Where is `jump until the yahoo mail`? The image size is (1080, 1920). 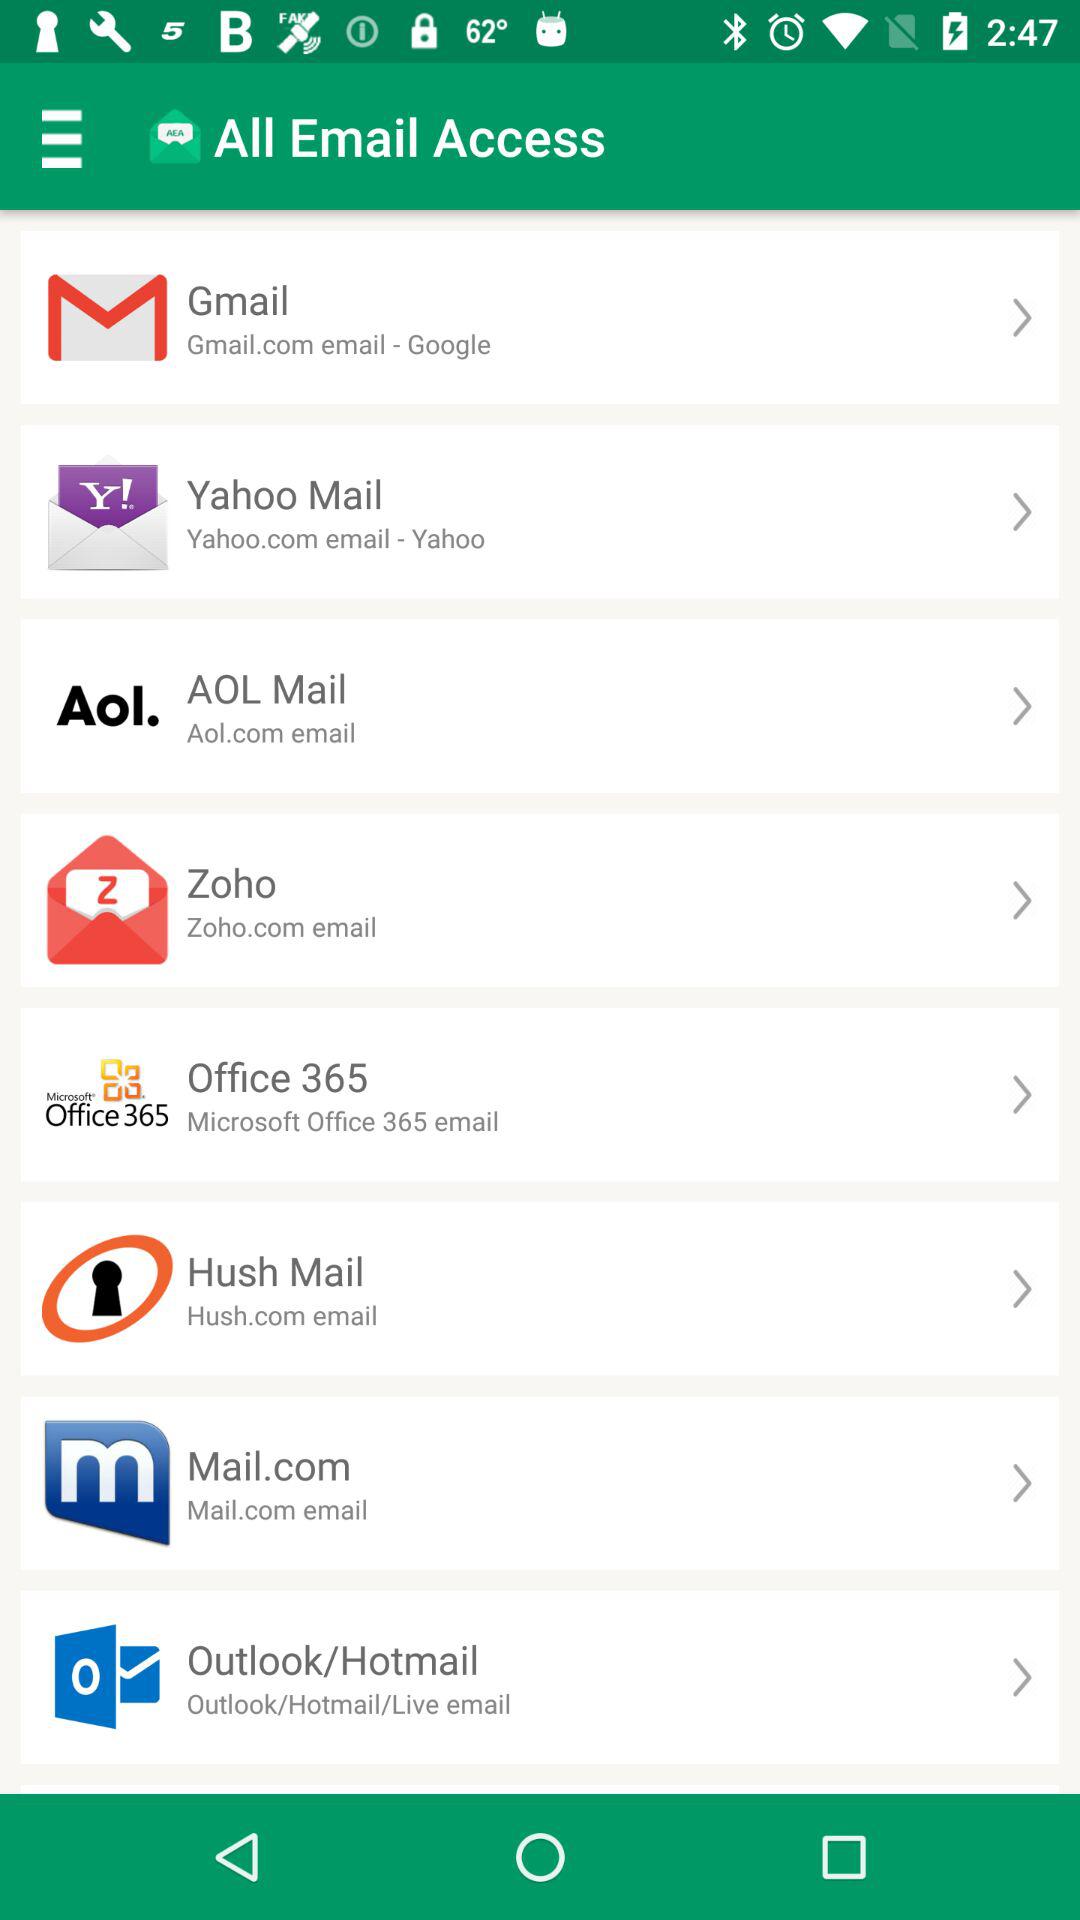
jump until the yahoo mail is located at coordinates (284, 494).